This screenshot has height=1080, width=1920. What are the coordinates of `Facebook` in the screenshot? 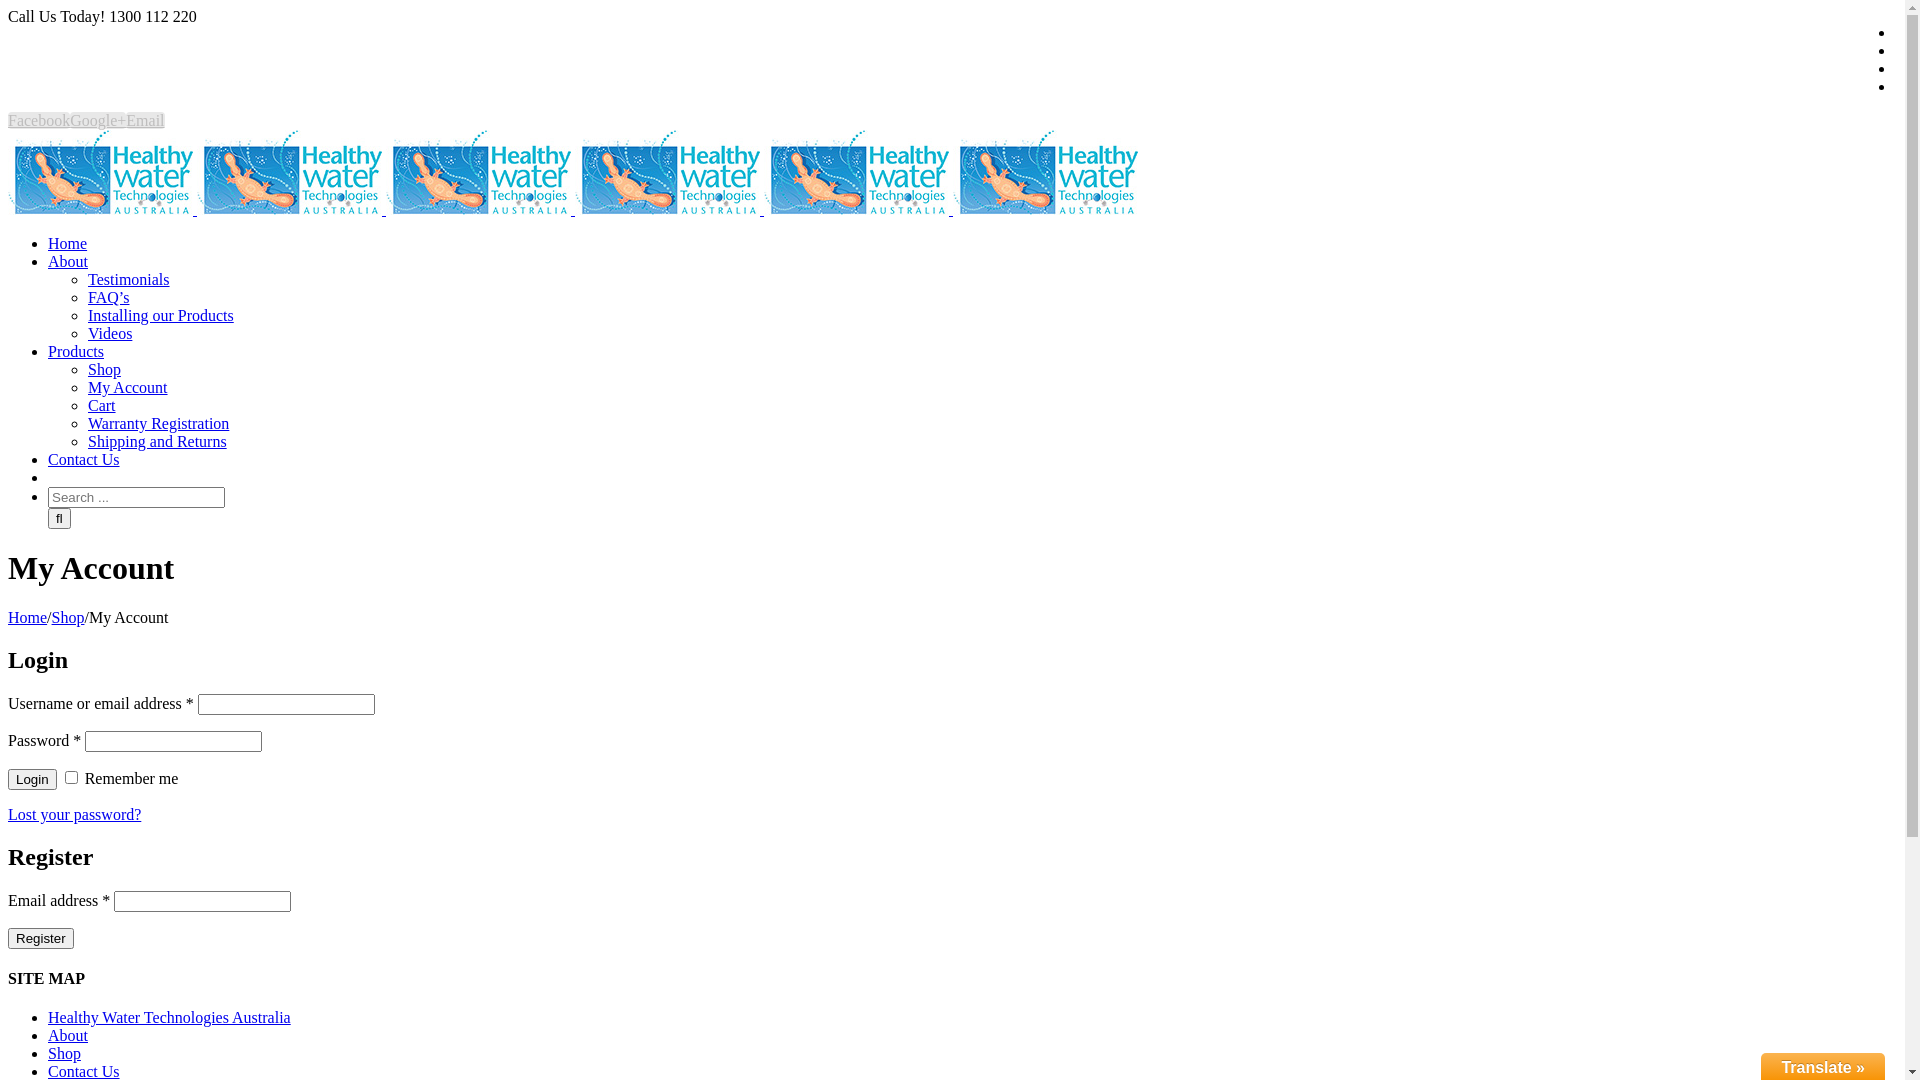 It's located at (39, 120).